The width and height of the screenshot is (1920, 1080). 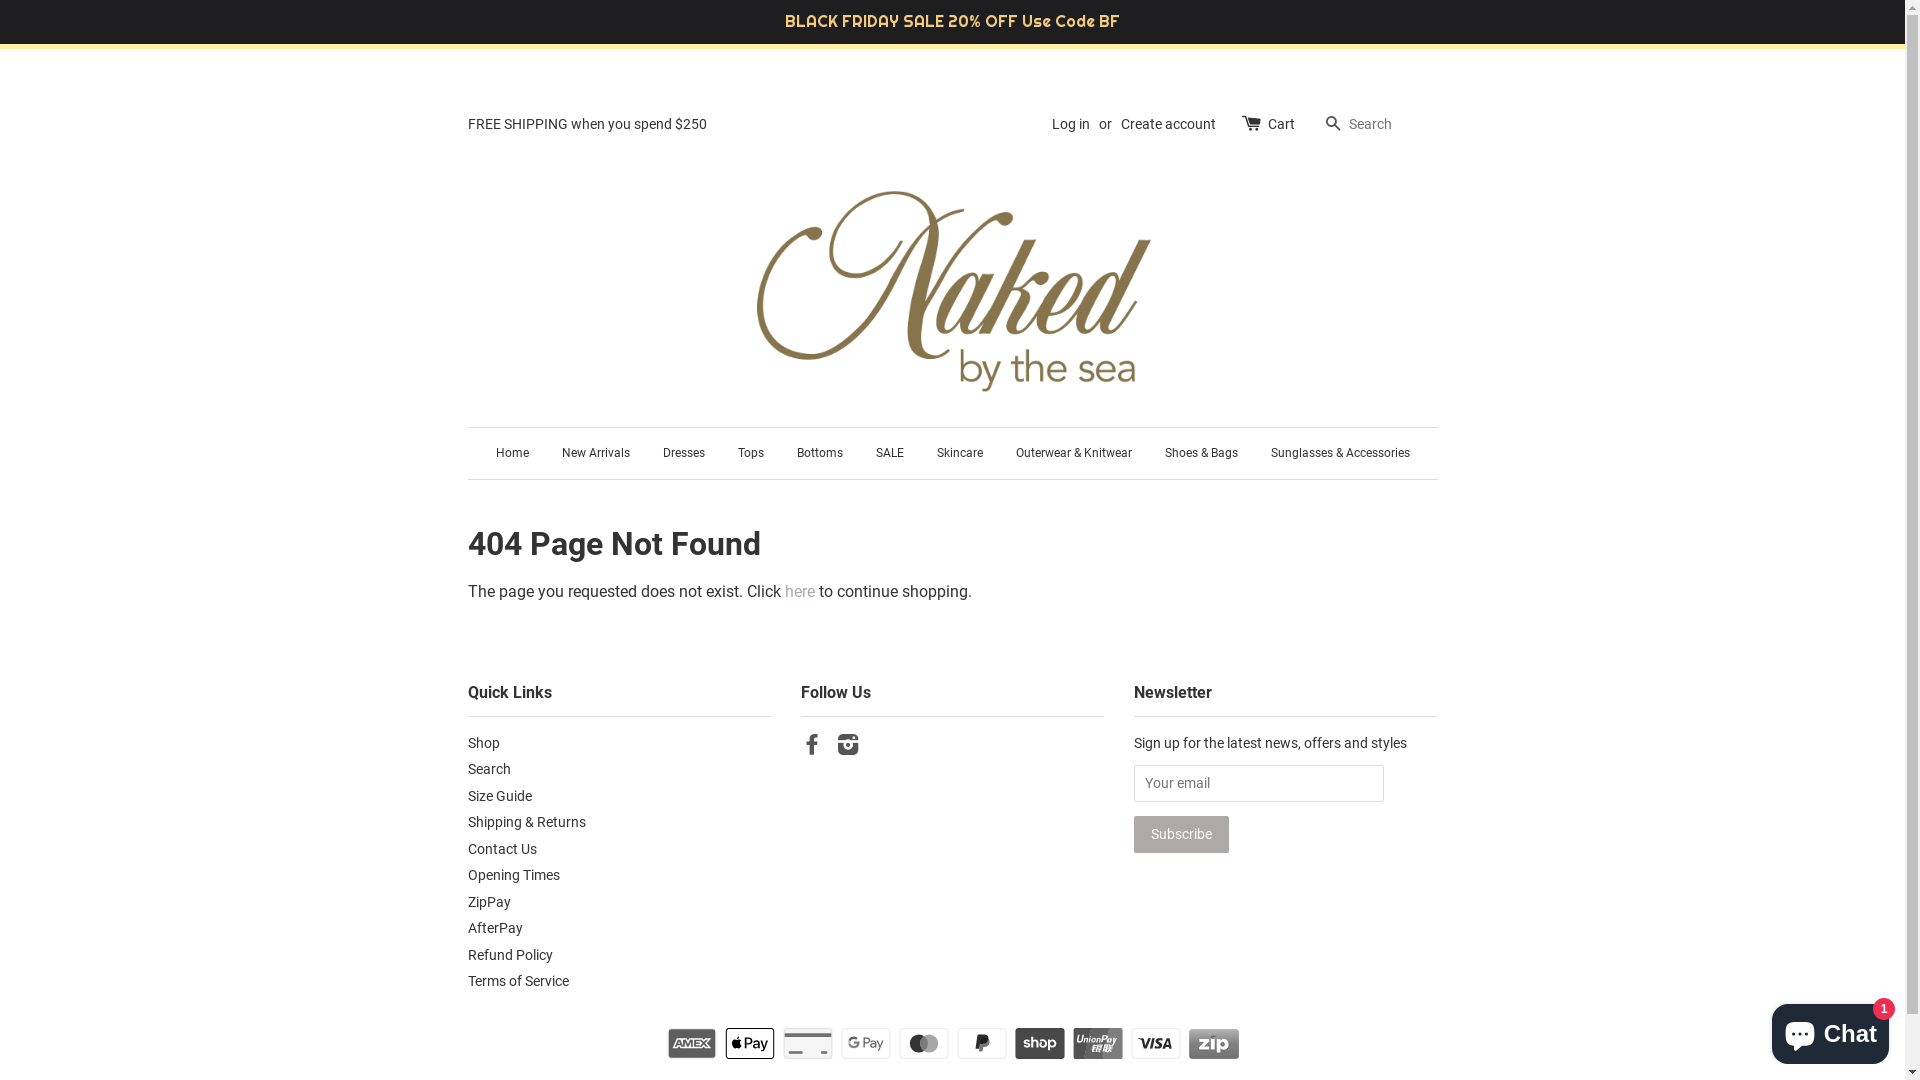 What do you see at coordinates (514, 874) in the screenshot?
I see `Opening Times` at bounding box center [514, 874].